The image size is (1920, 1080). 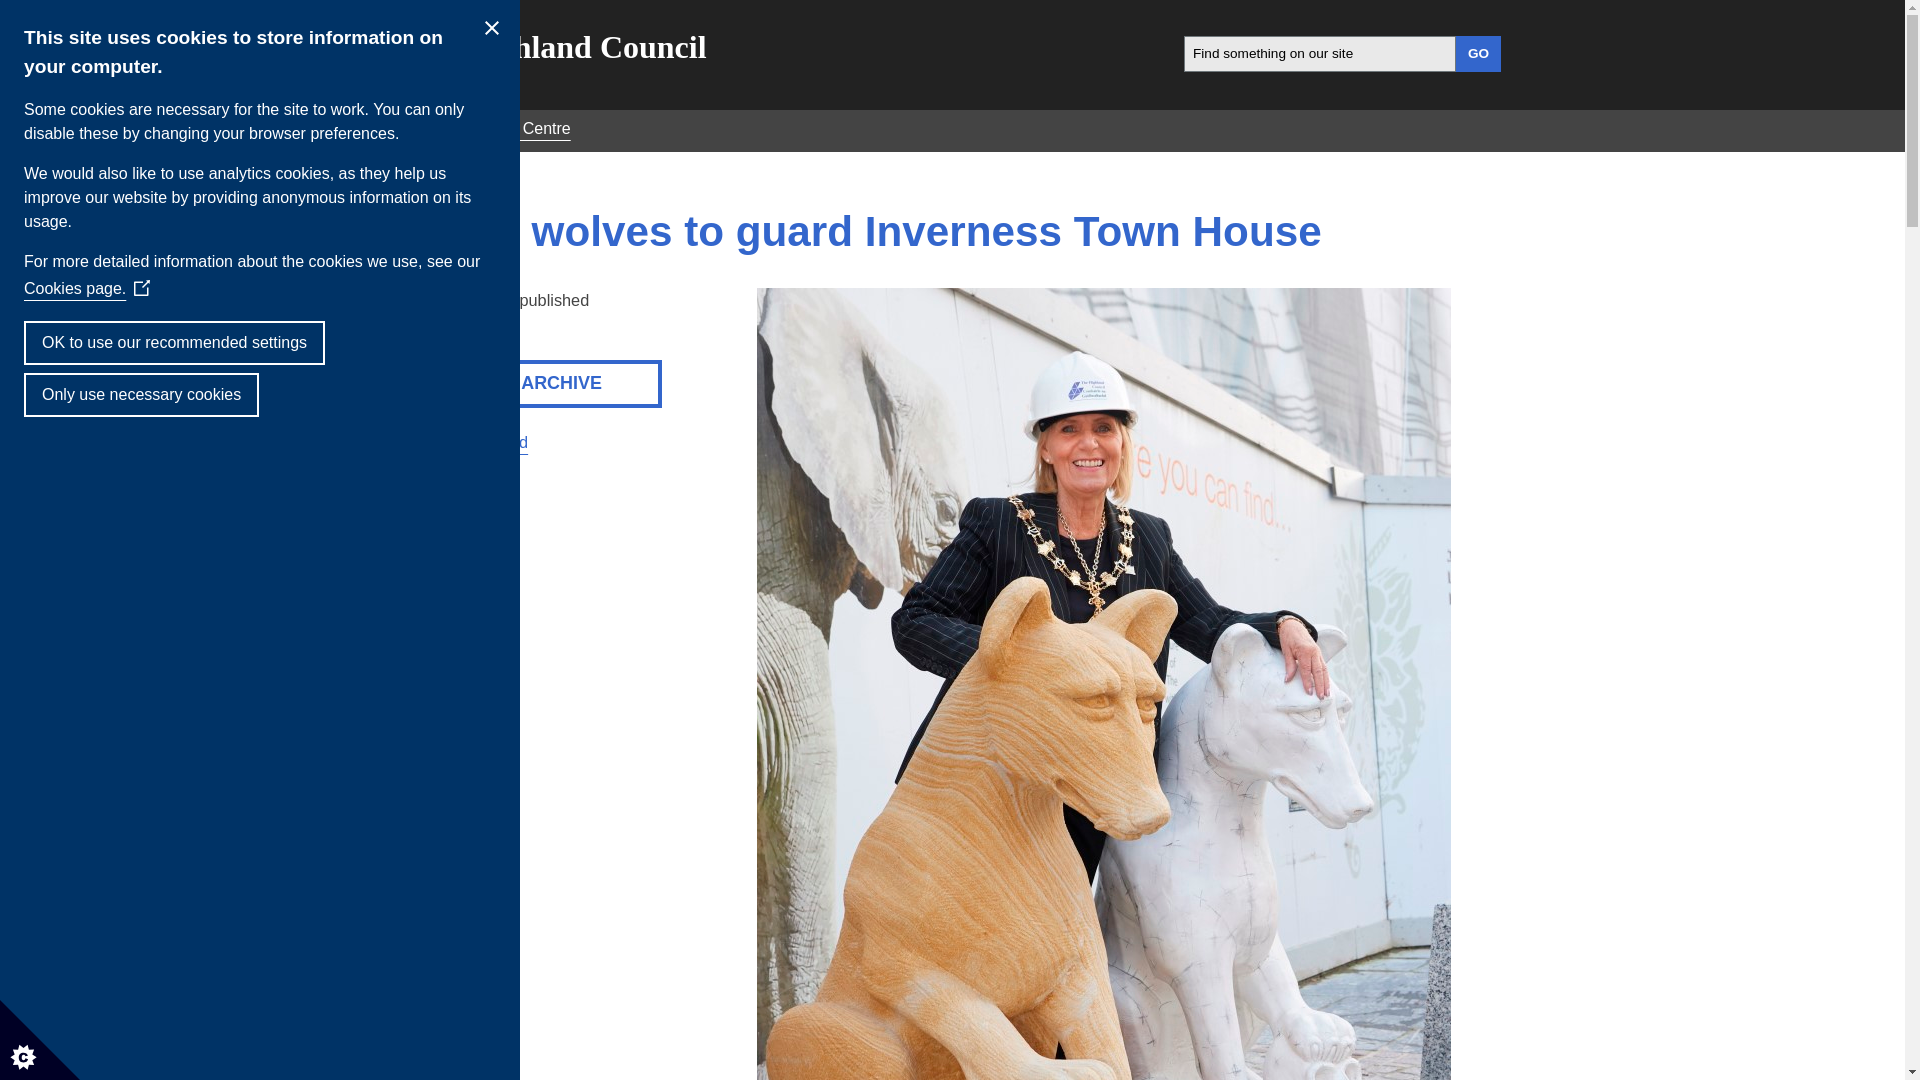 What do you see at coordinates (40, 1040) in the screenshot?
I see `Cookie Control` at bounding box center [40, 1040].